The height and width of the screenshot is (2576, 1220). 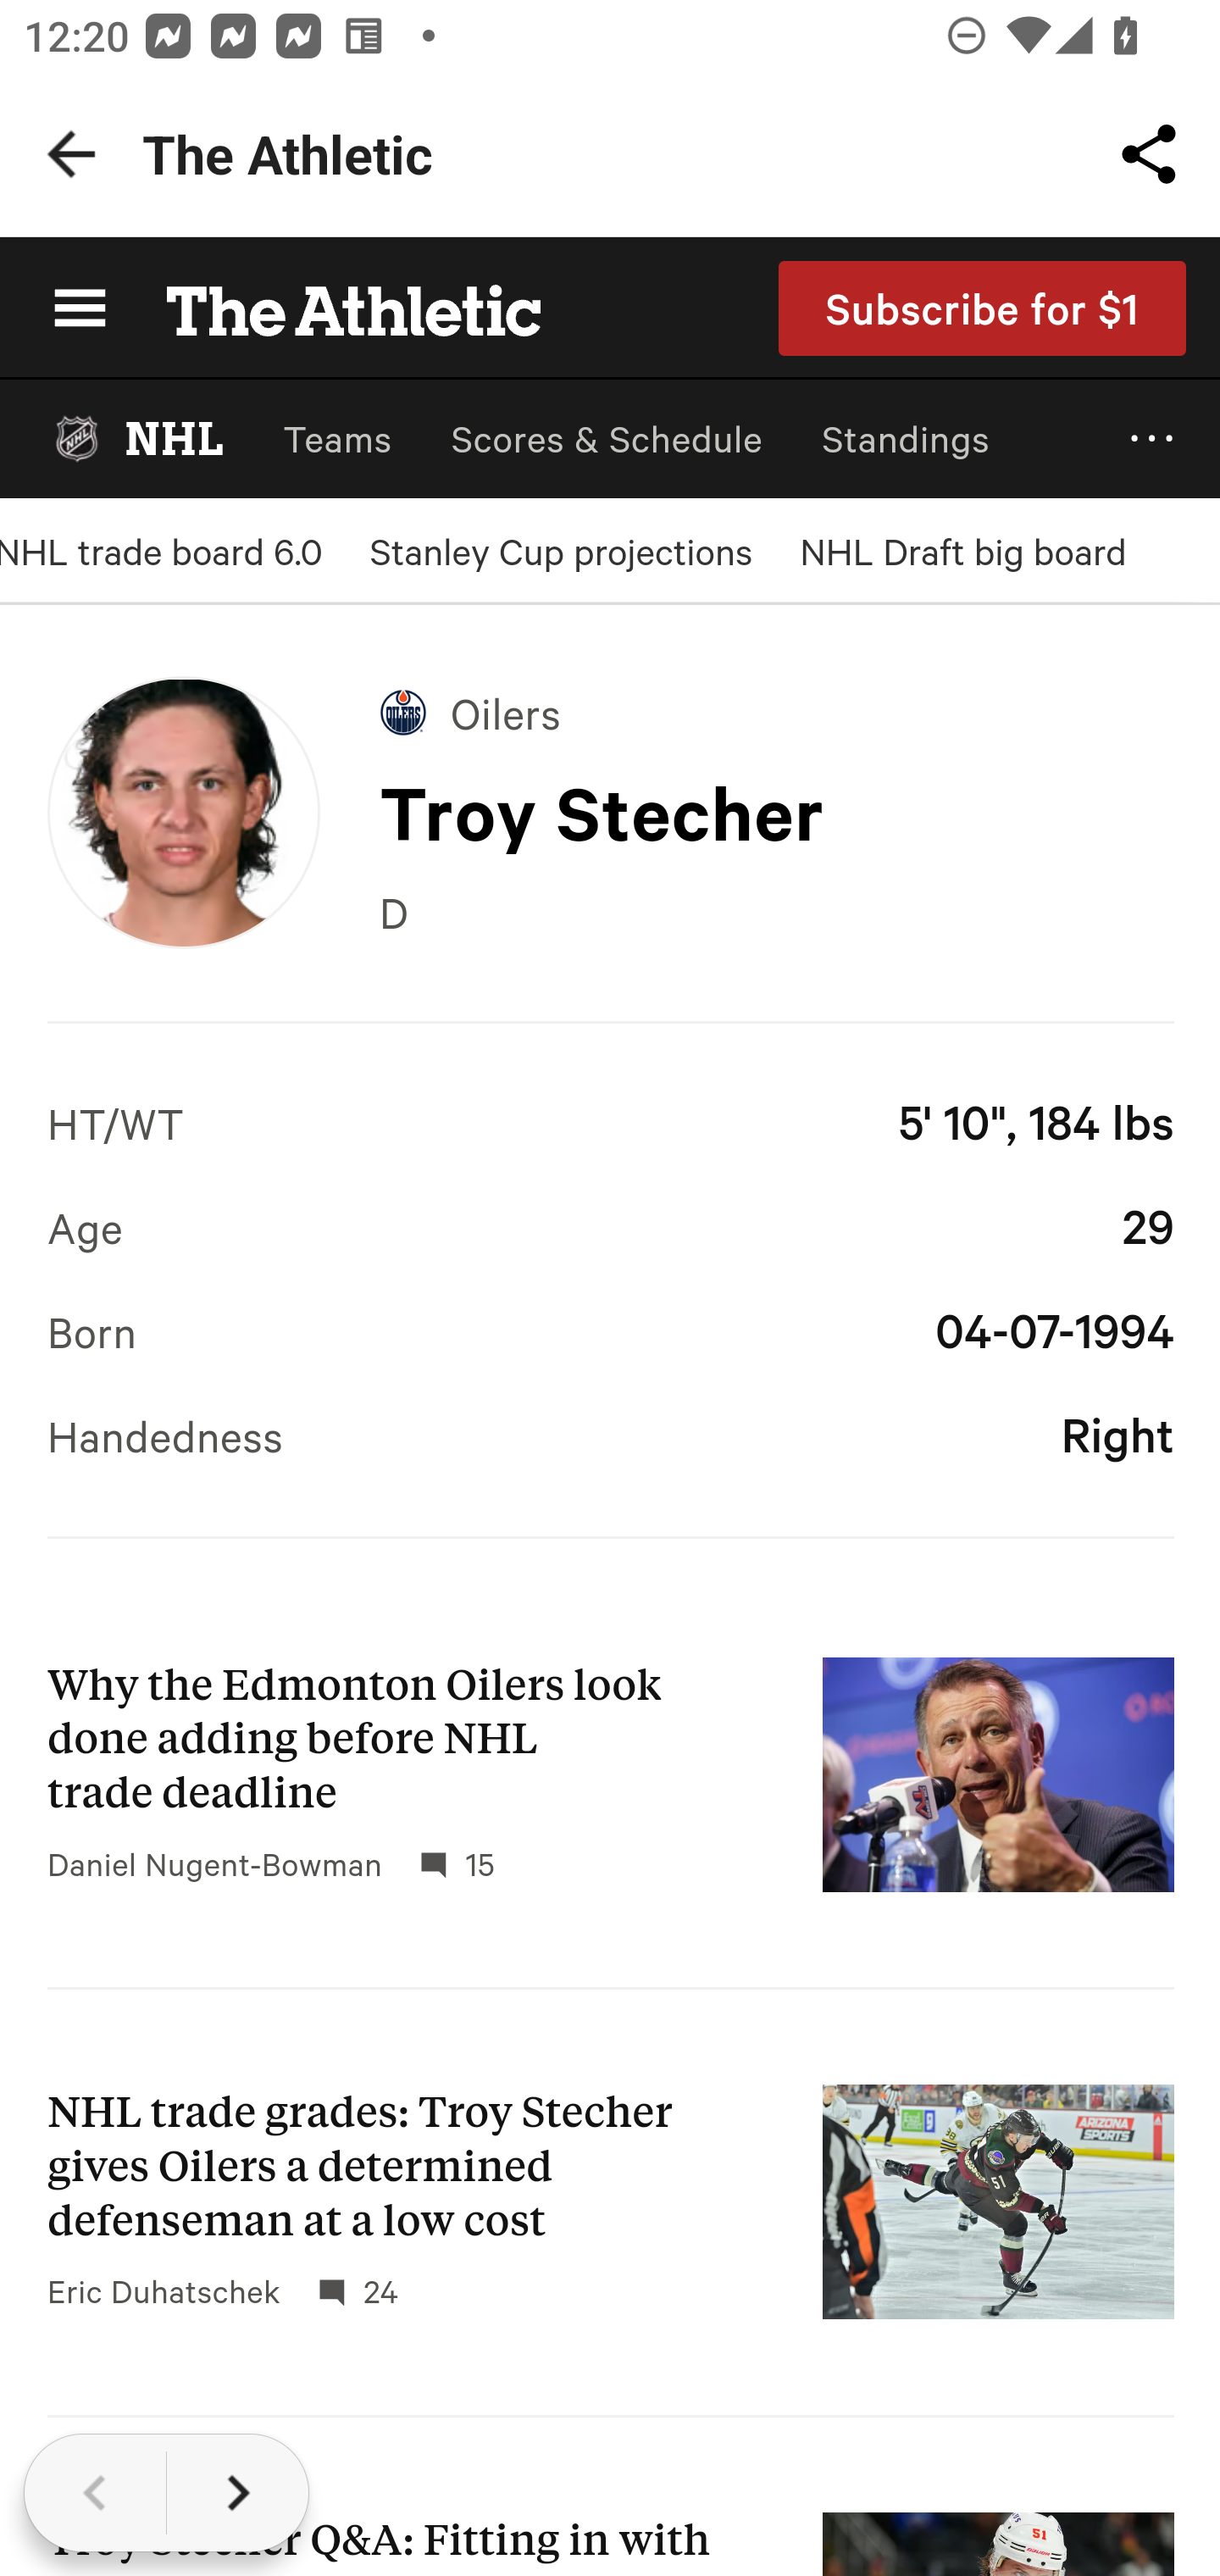 I want to click on Standings, so click(x=907, y=439).